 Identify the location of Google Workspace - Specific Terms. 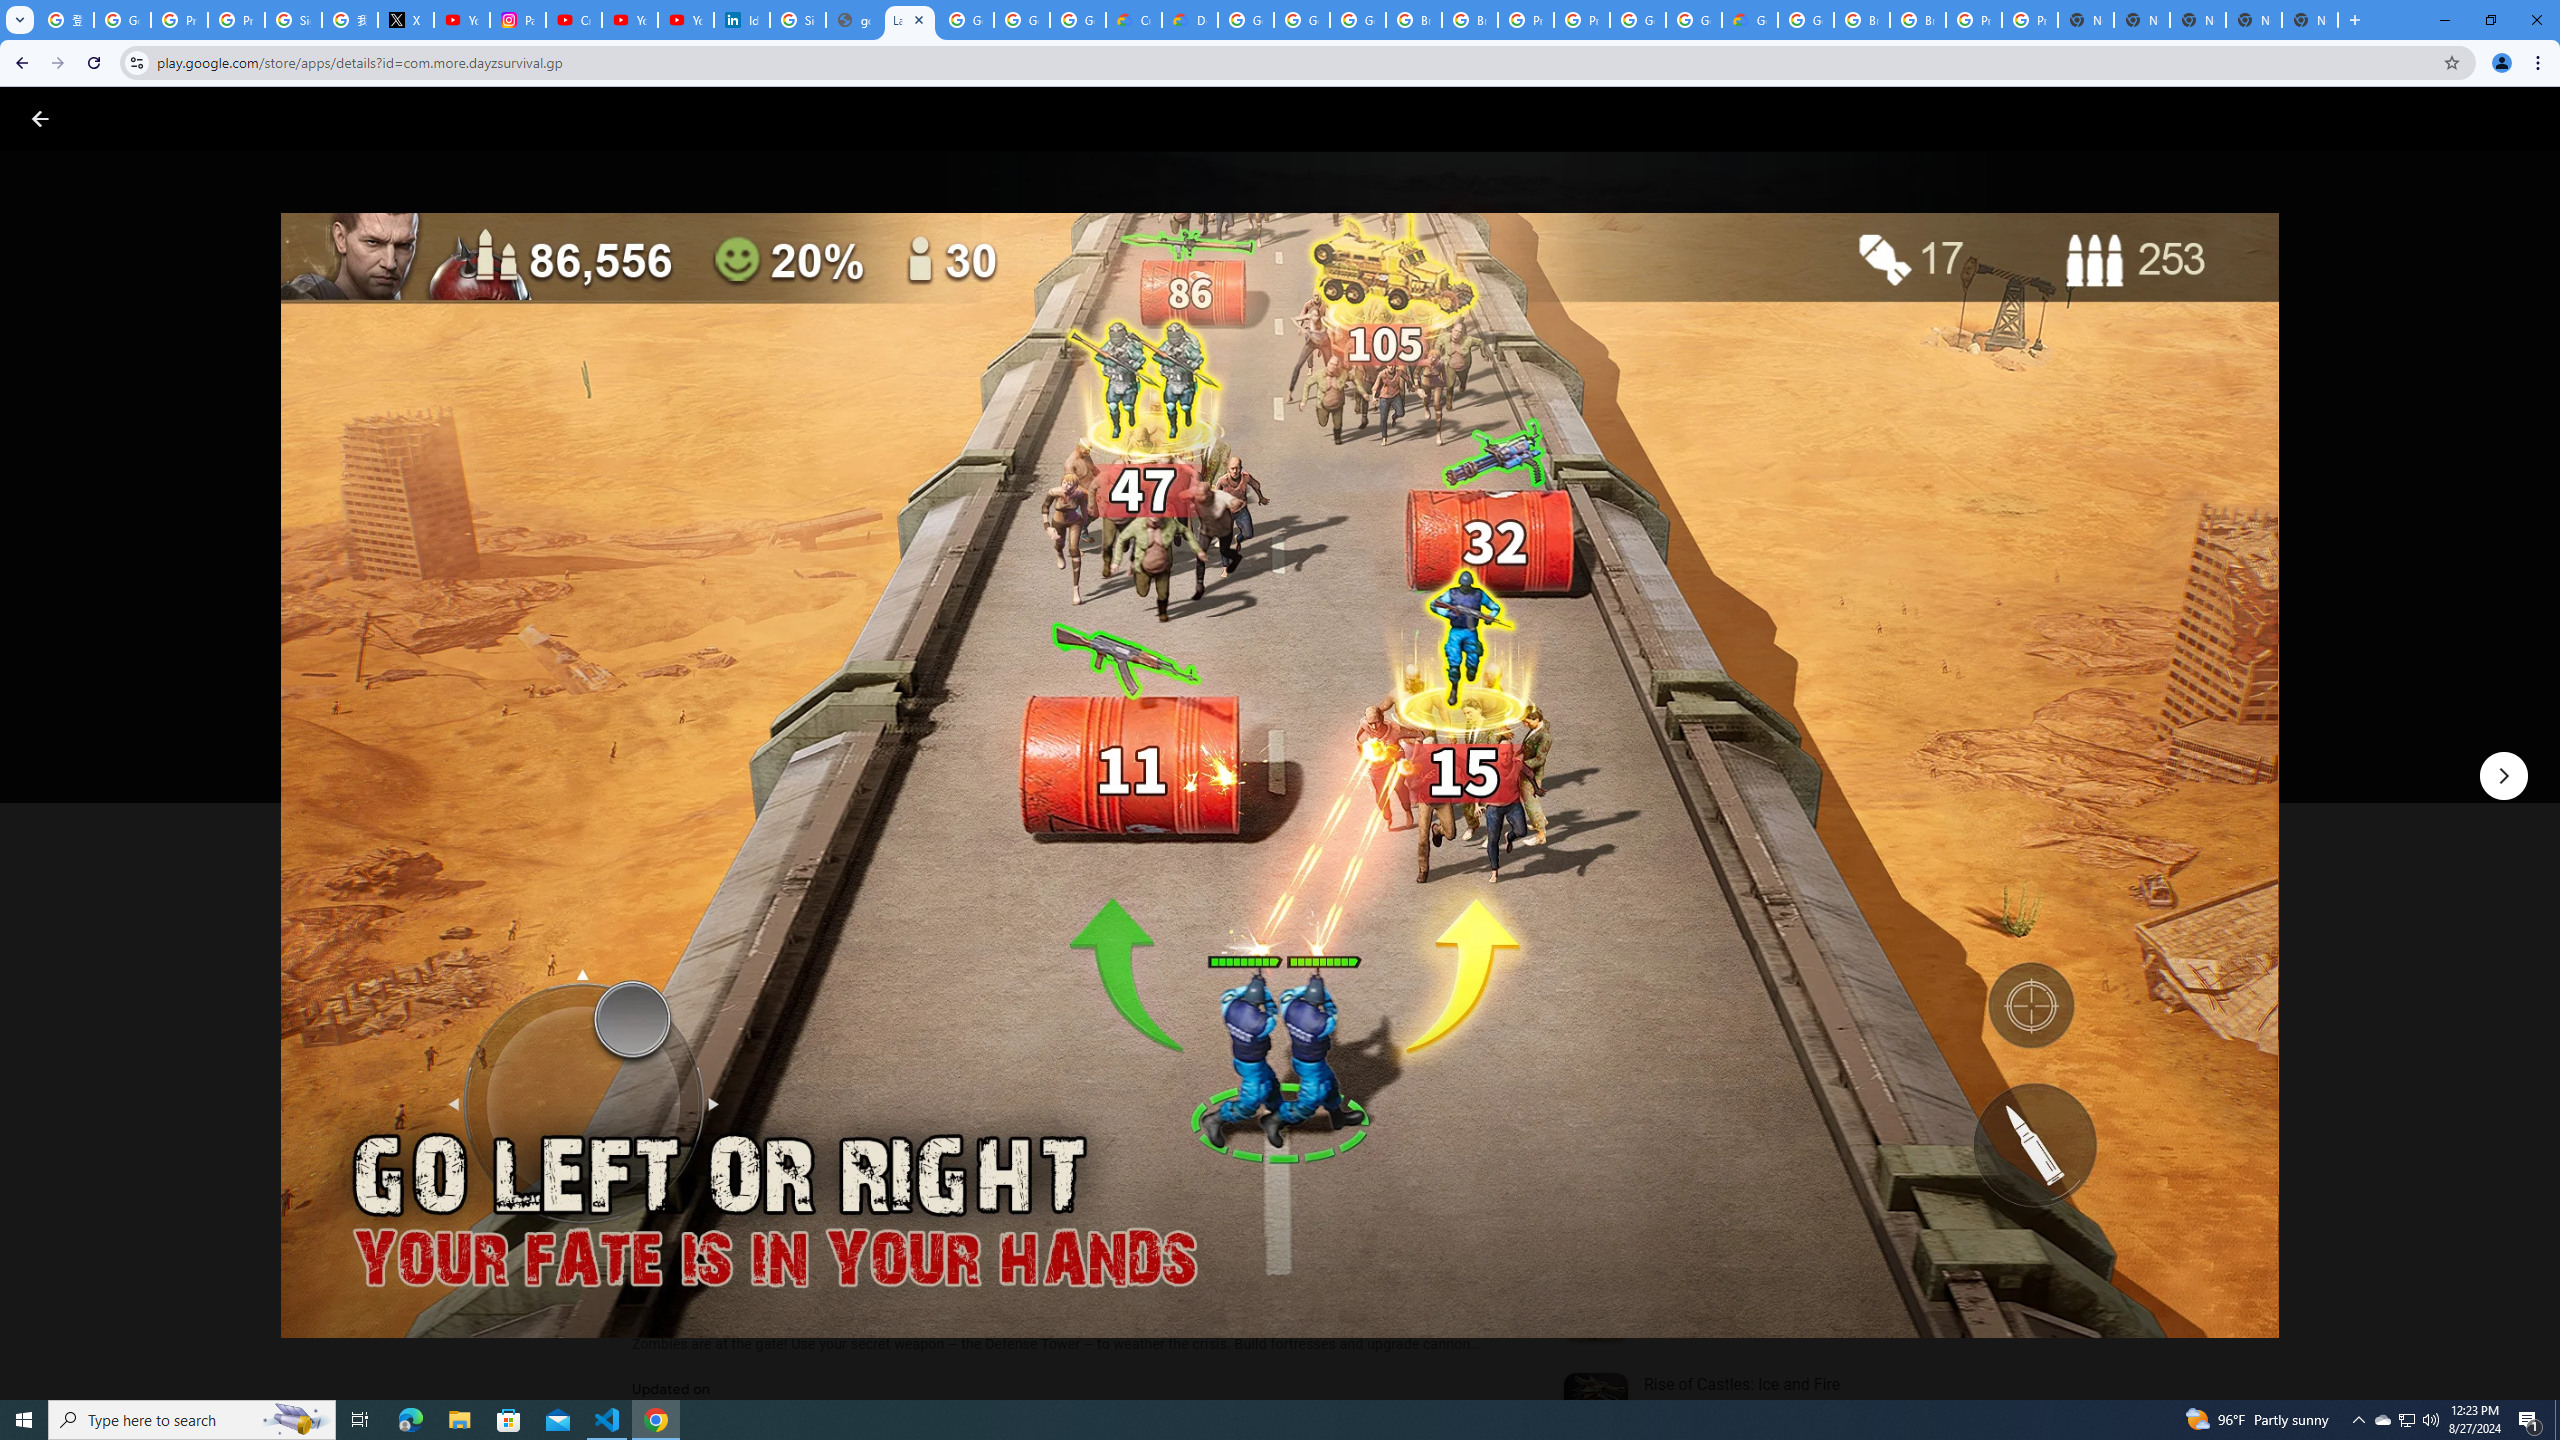
(1022, 20).